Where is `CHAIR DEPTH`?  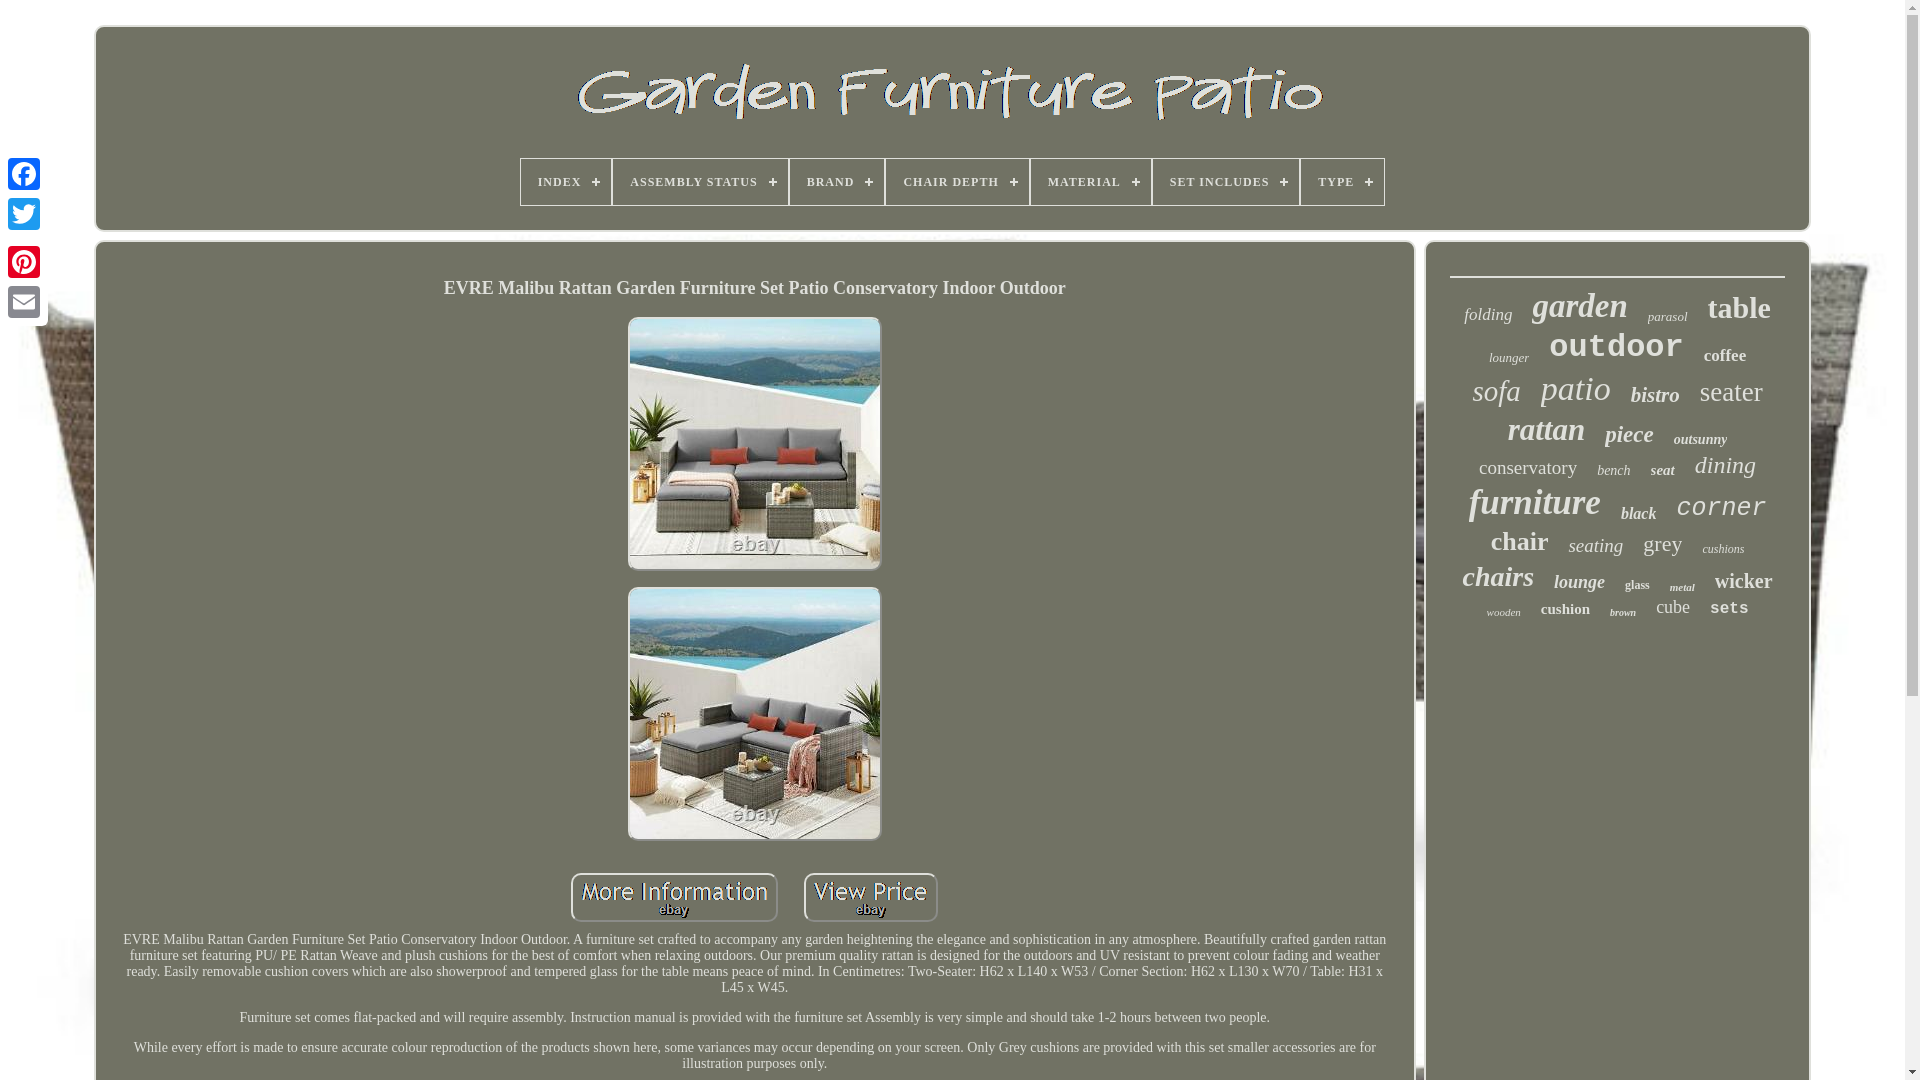
CHAIR DEPTH is located at coordinates (956, 182).